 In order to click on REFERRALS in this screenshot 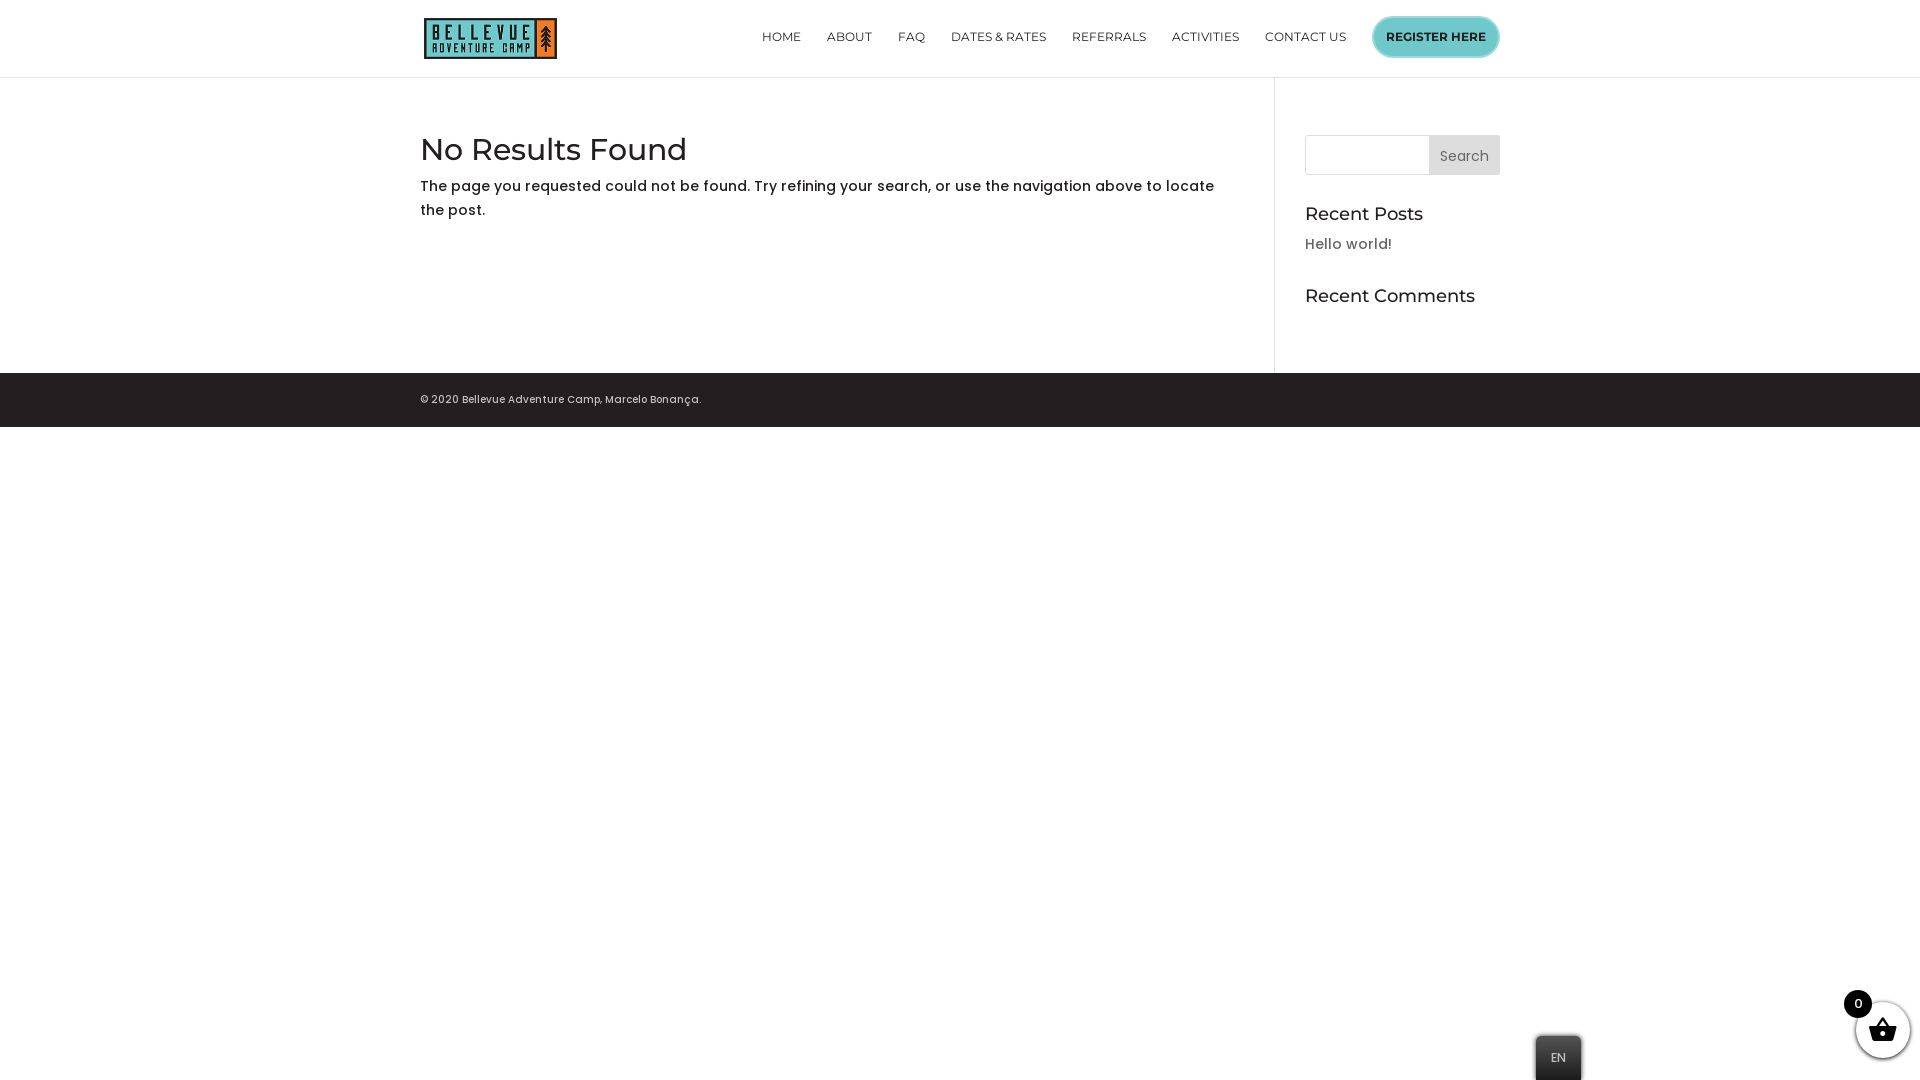, I will do `click(1109, 54)`.